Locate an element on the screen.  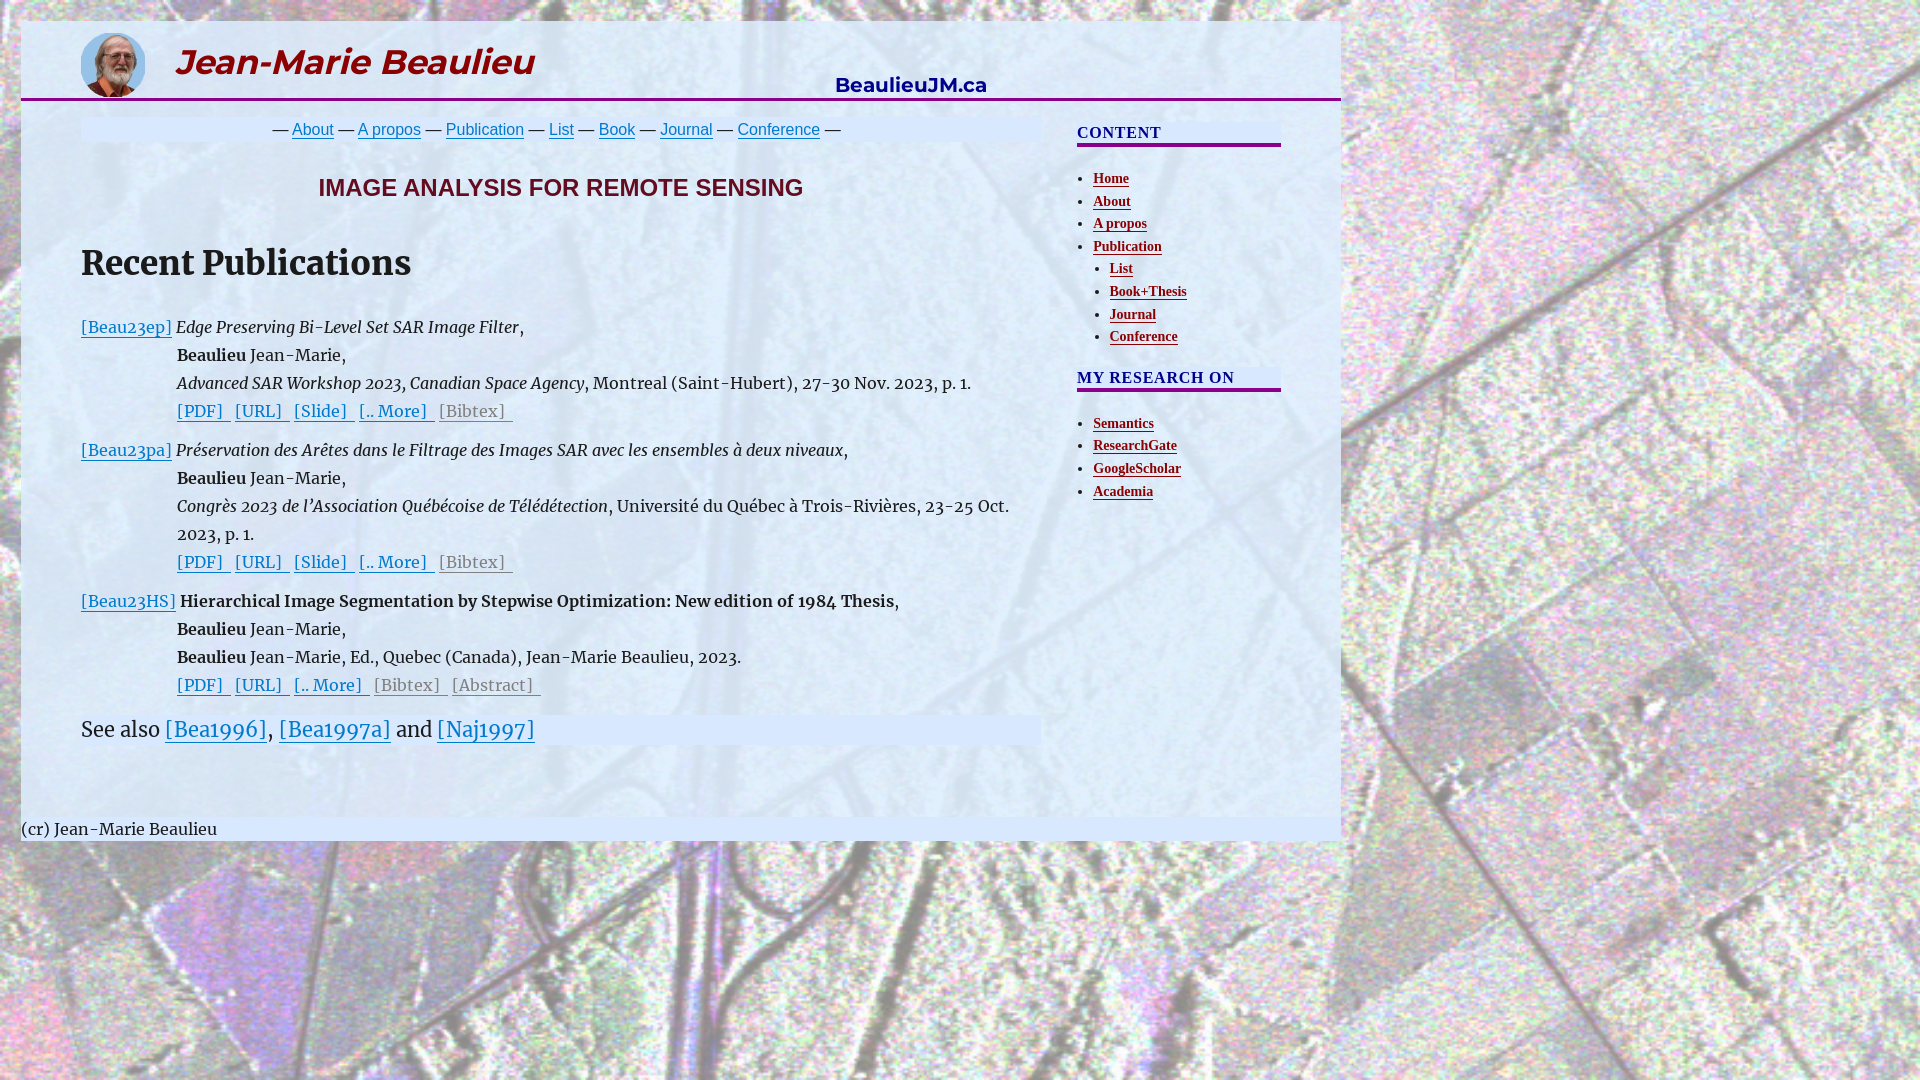
[.. More]   is located at coordinates (397, 562).